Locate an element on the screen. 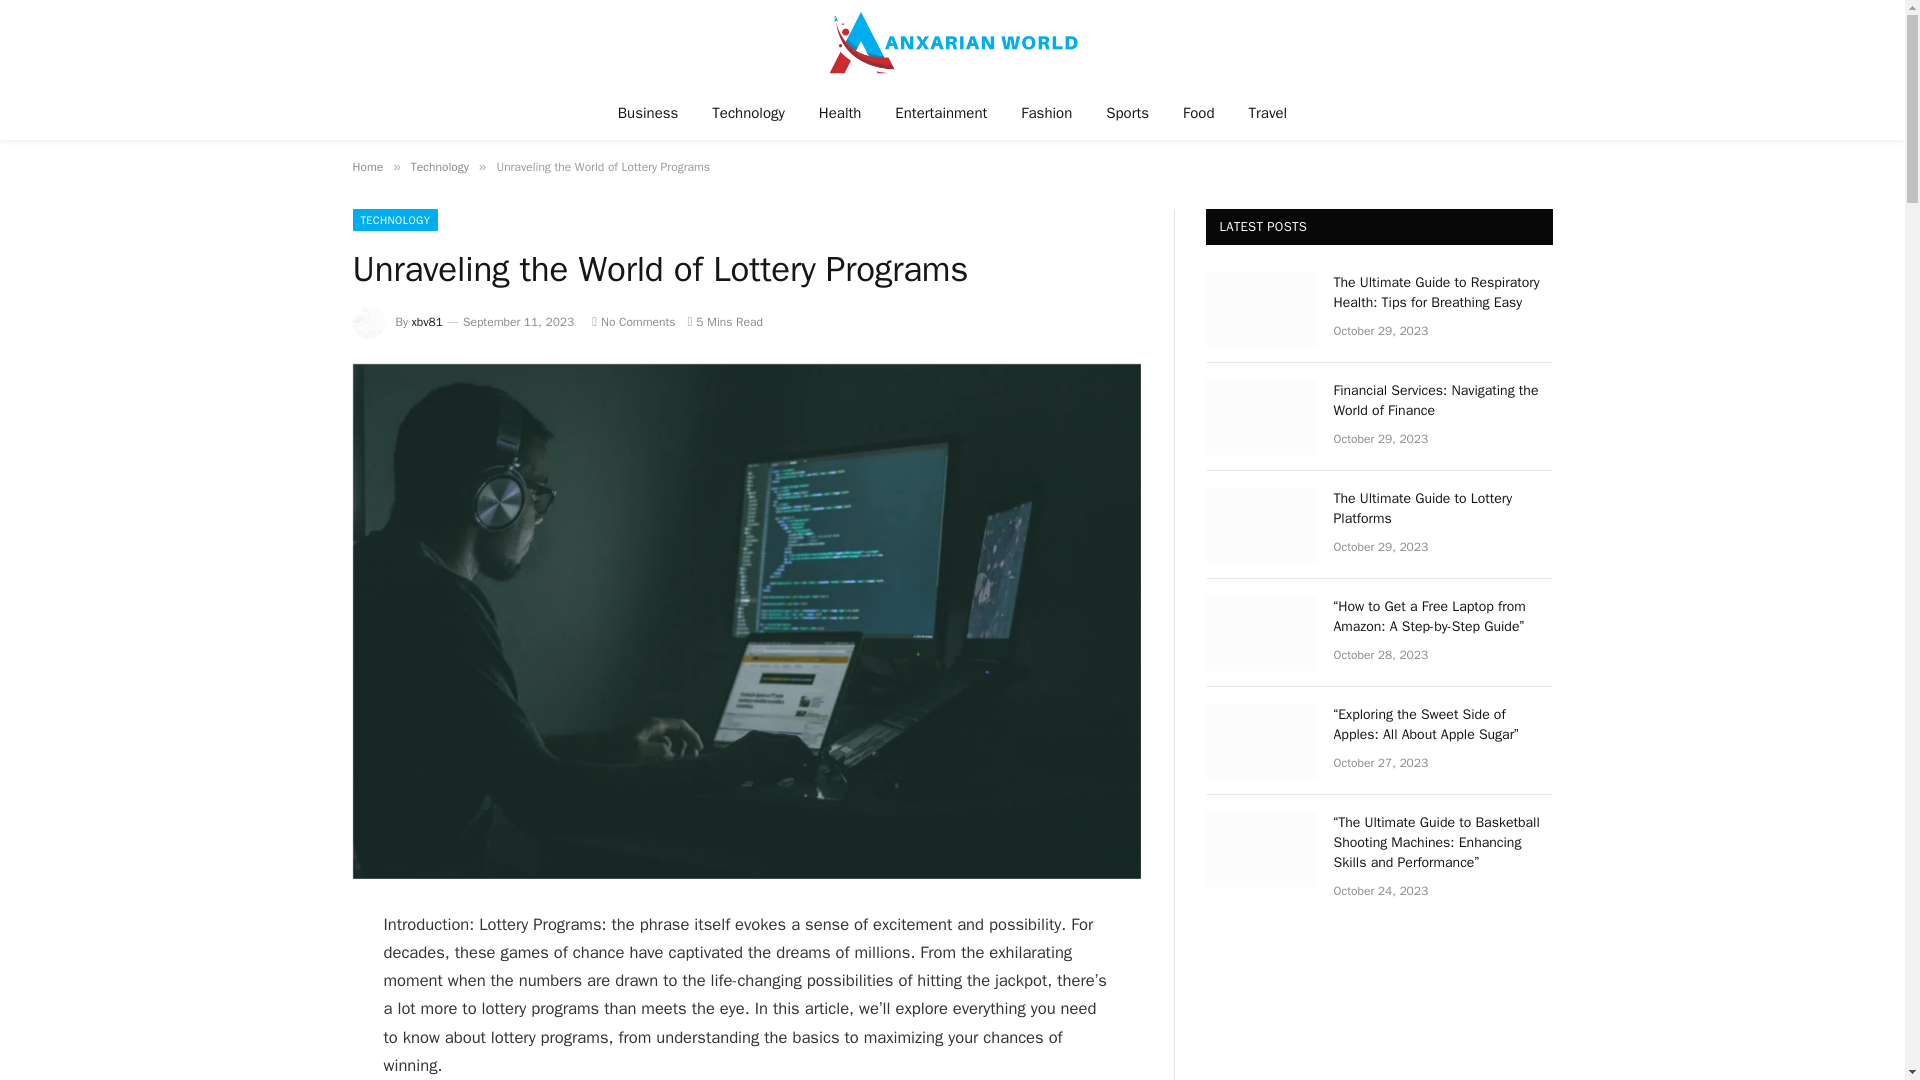  Health is located at coordinates (840, 112).